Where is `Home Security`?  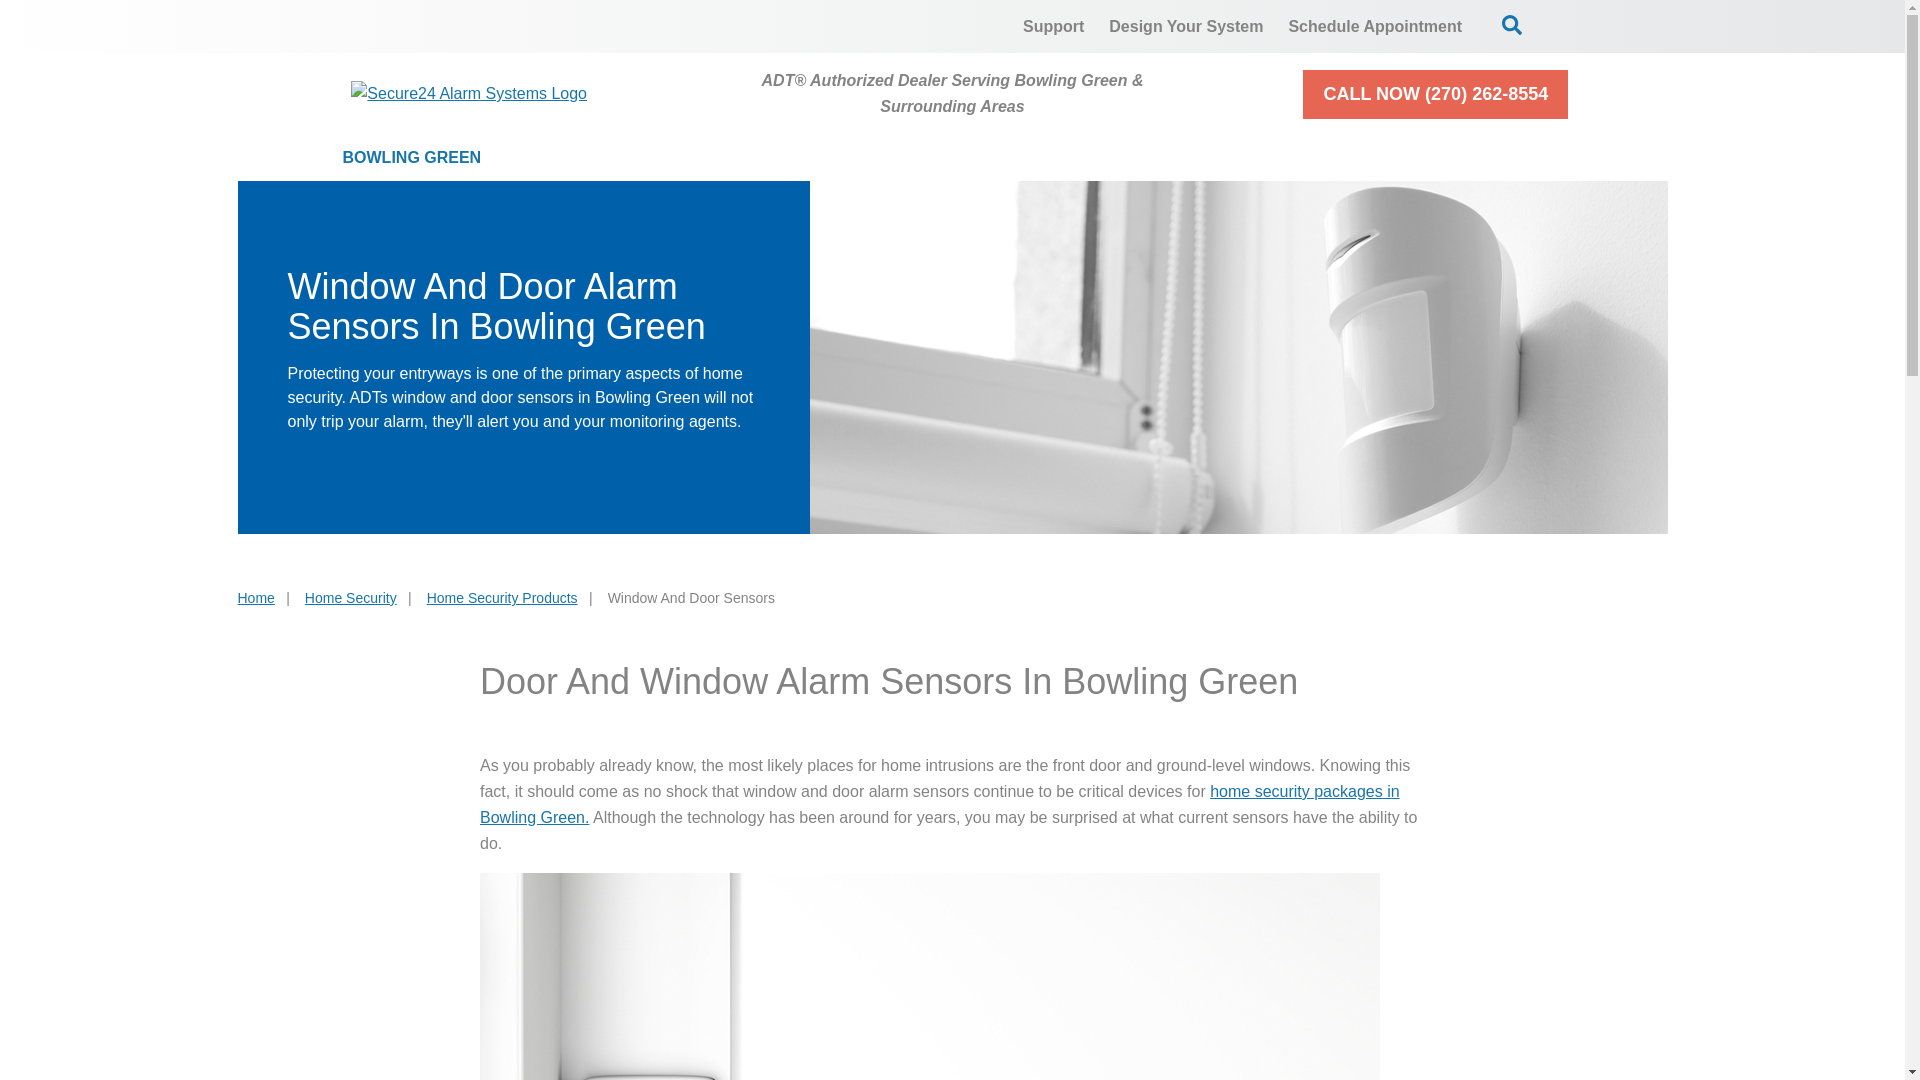 Home Security is located at coordinates (624, 158).